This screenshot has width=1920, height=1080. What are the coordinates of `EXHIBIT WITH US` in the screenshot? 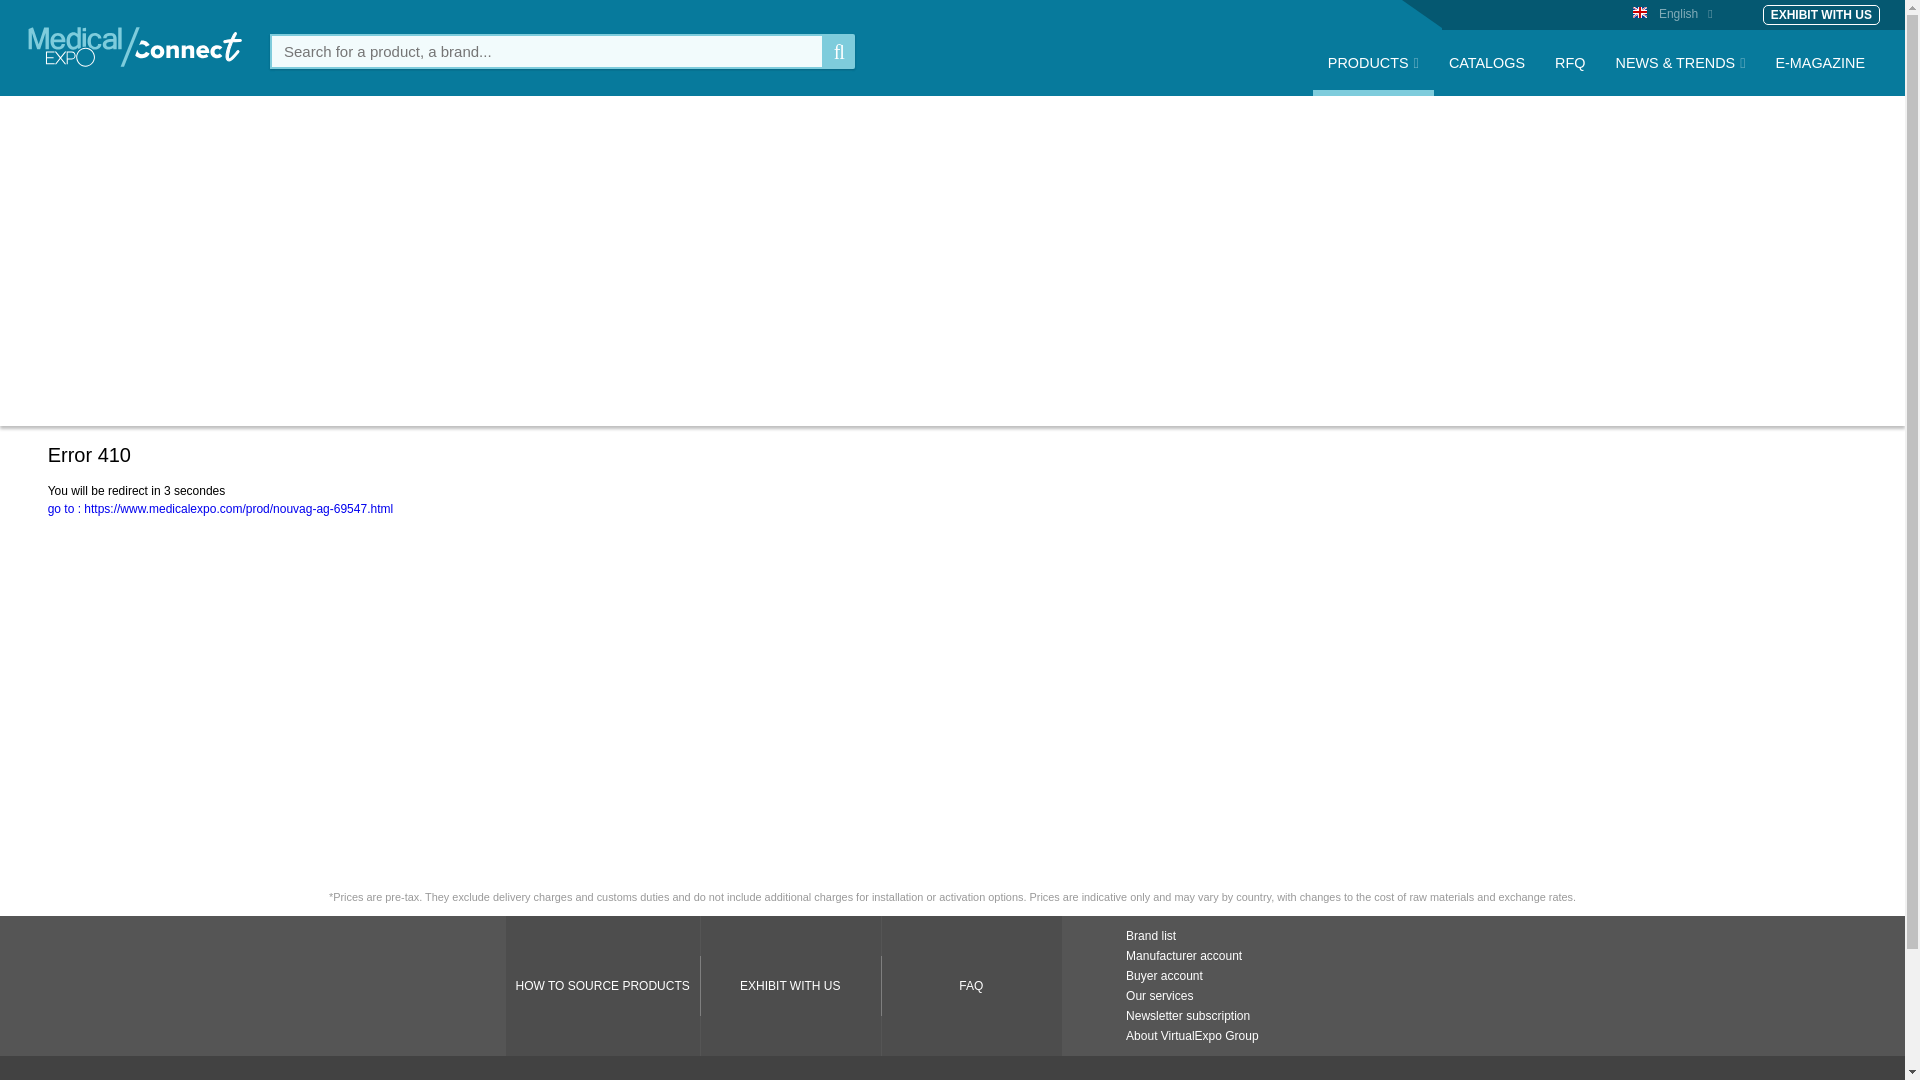 It's located at (790, 986).